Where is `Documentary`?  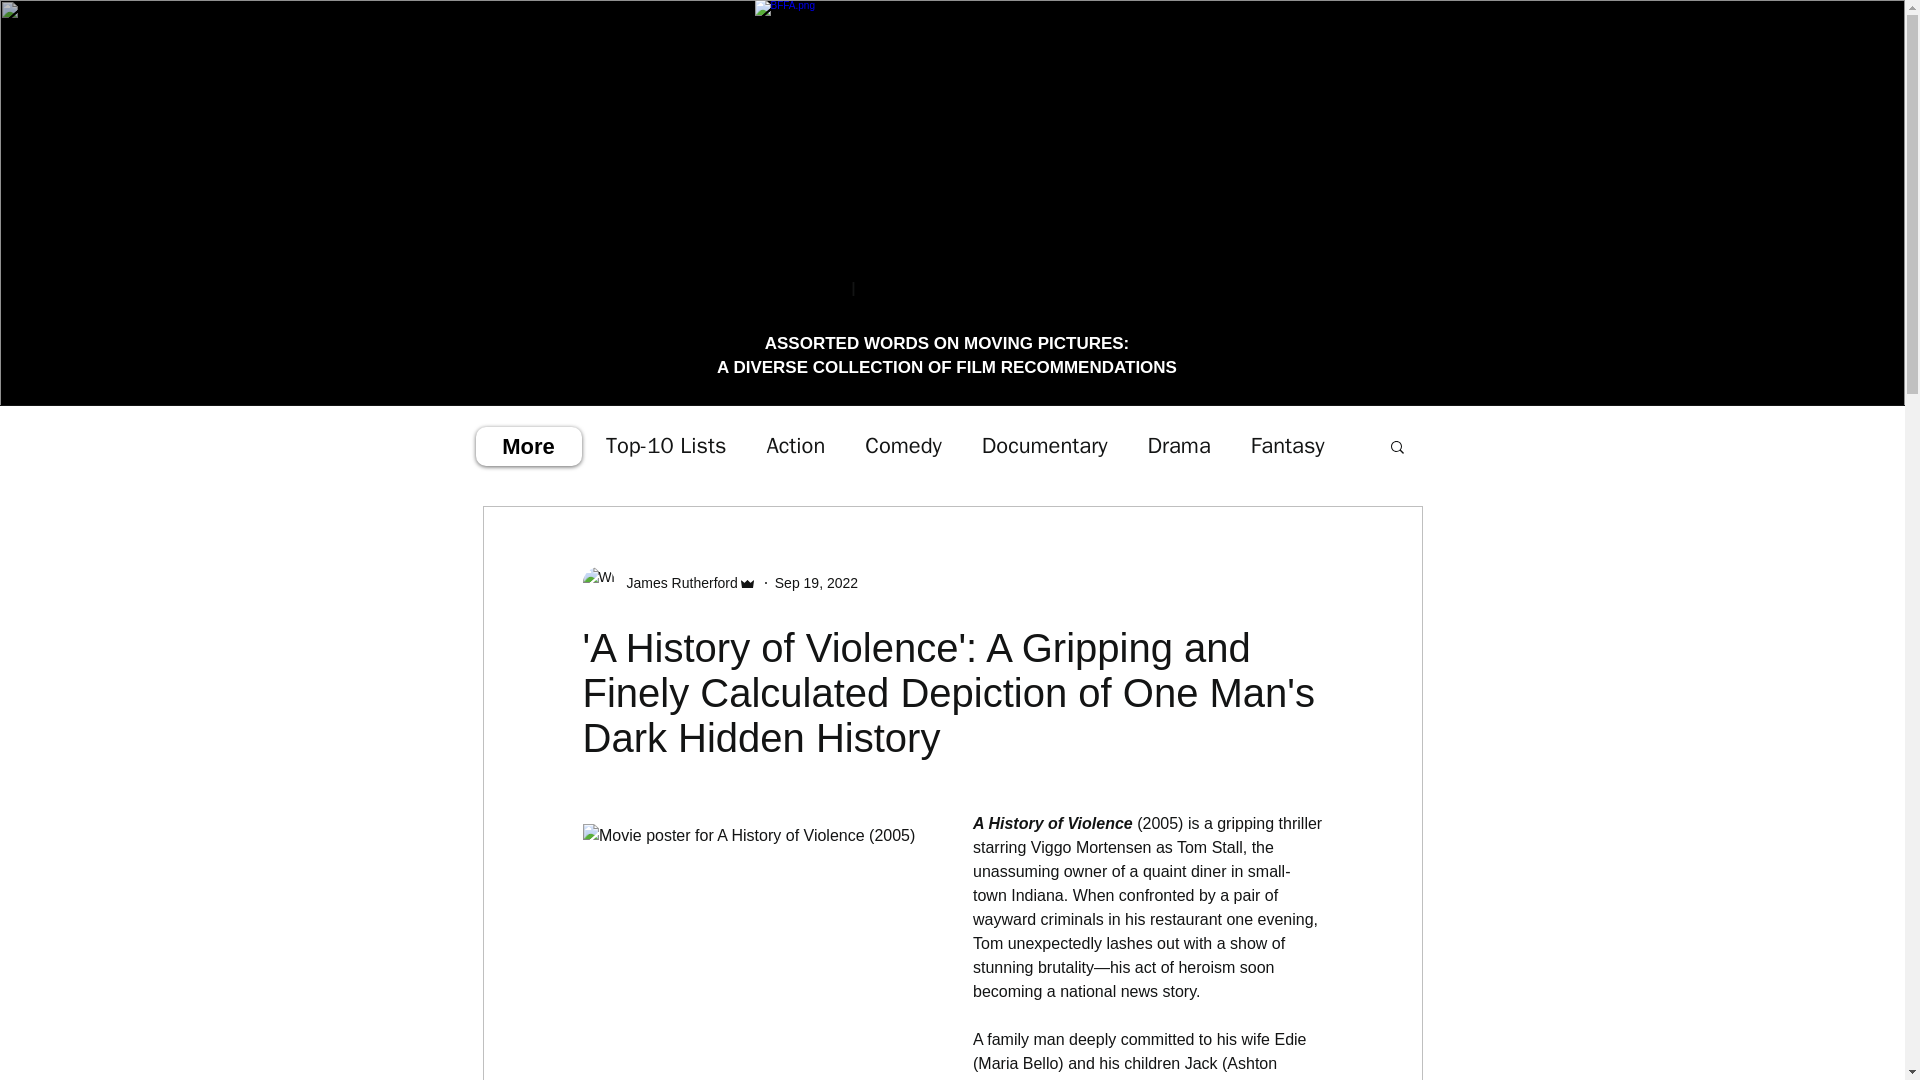 Documentary is located at coordinates (1044, 446).